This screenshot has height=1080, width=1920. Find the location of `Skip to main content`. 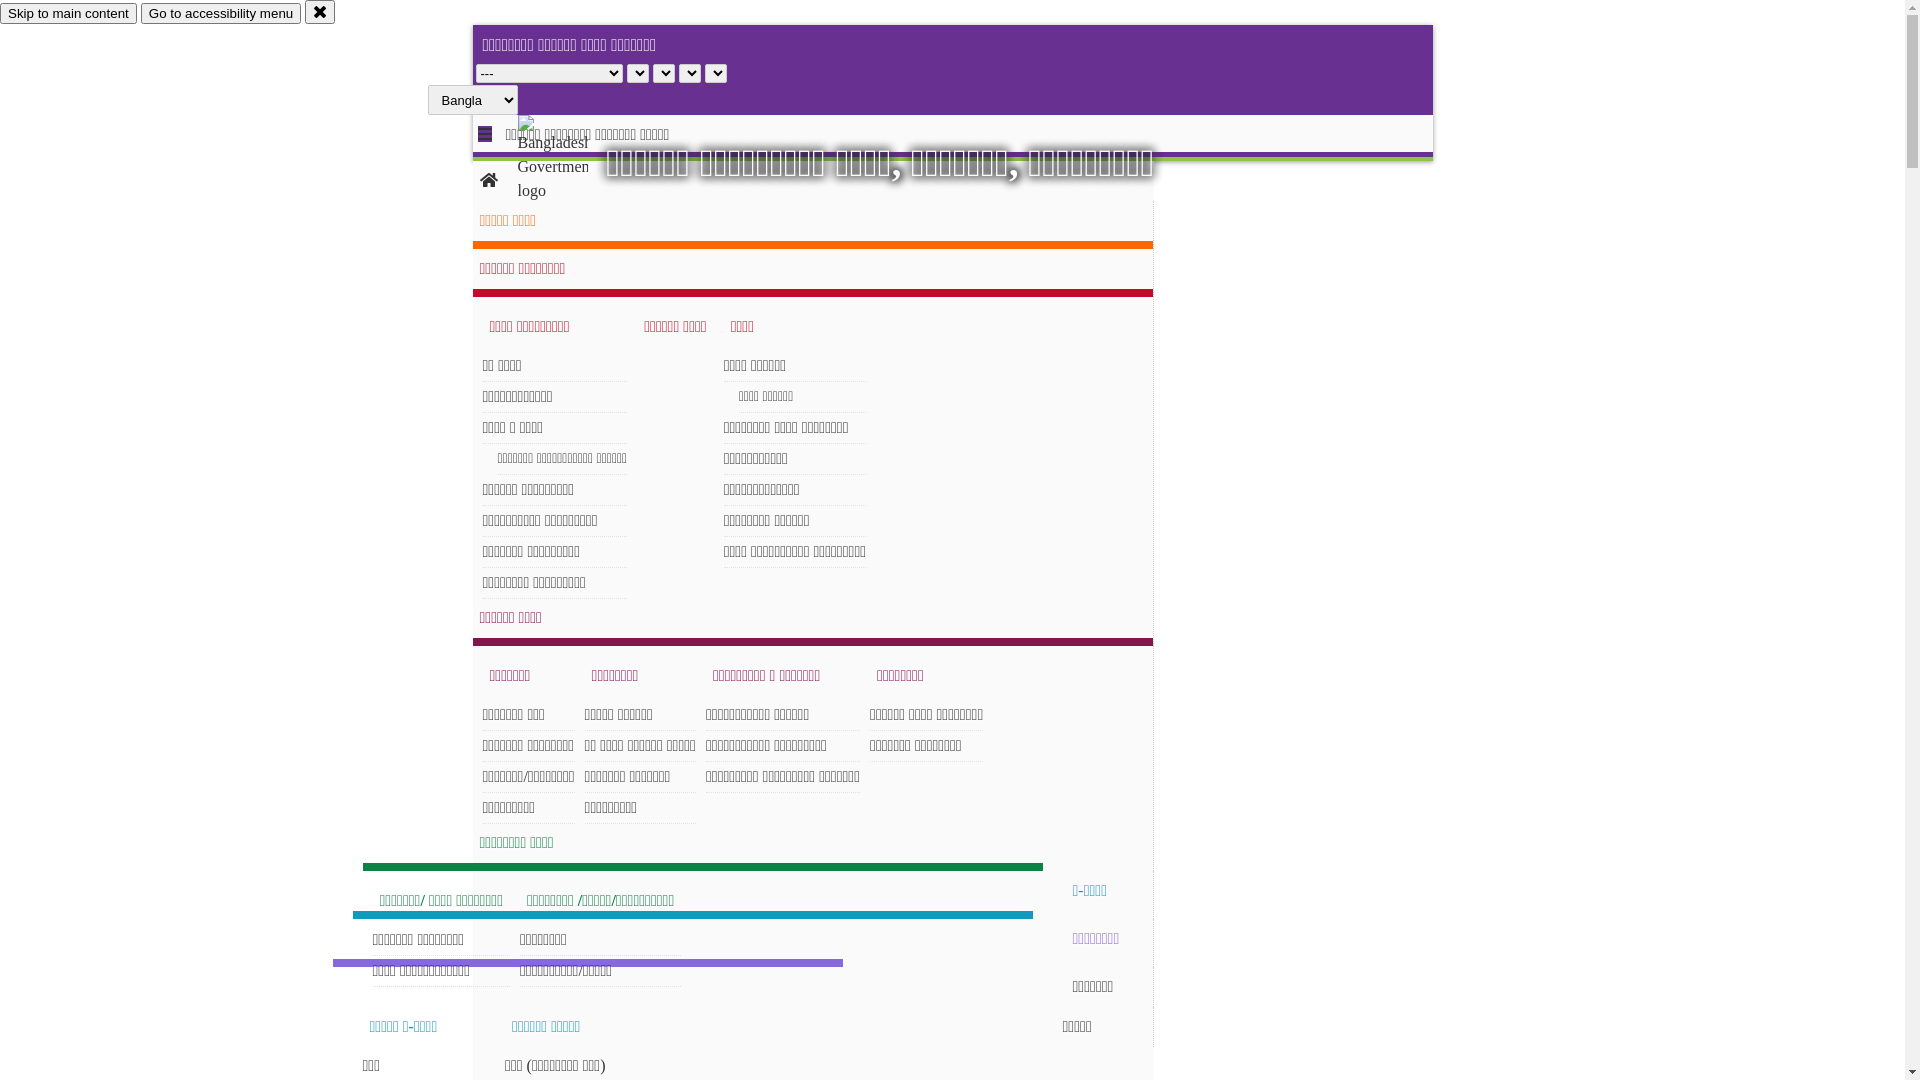

Skip to main content is located at coordinates (68, 14).